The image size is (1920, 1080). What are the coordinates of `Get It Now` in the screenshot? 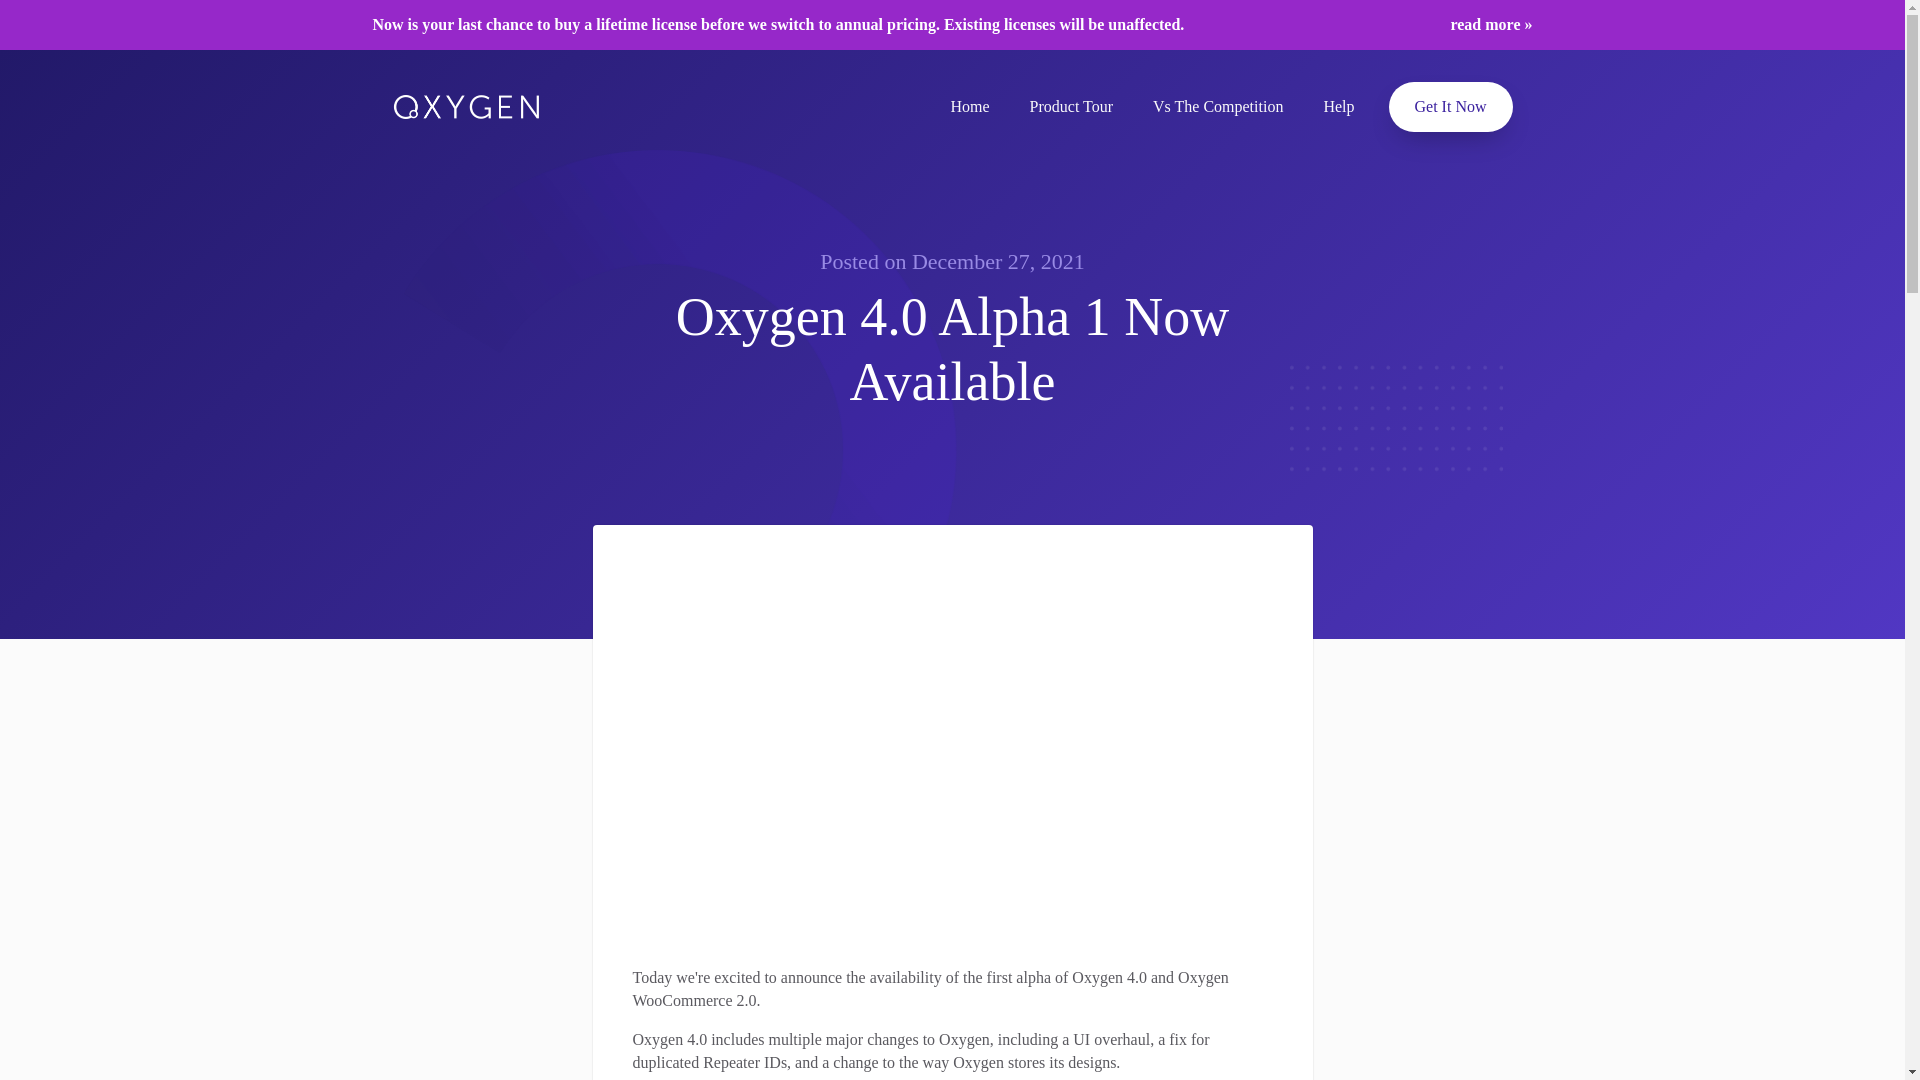 It's located at (1450, 106).